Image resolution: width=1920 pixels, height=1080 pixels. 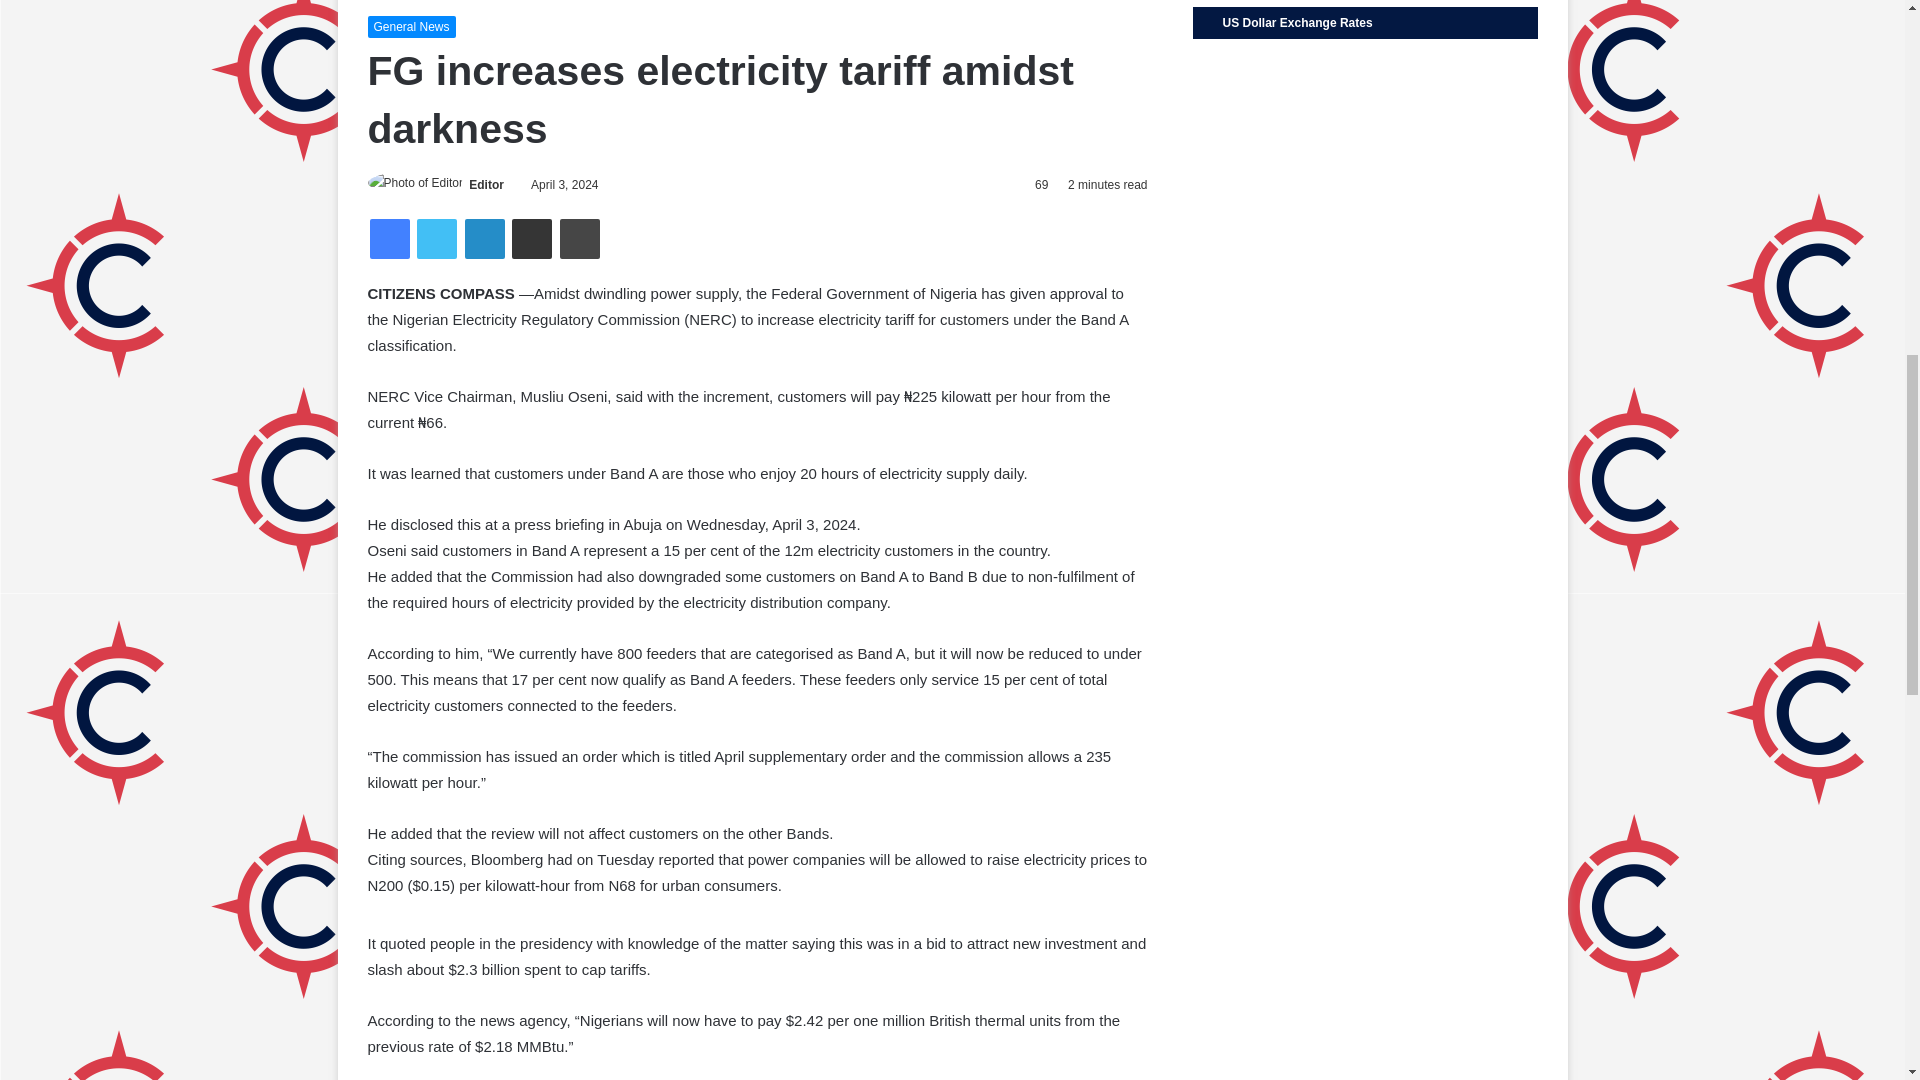 I want to click on General News, so click(x=412, y=26).